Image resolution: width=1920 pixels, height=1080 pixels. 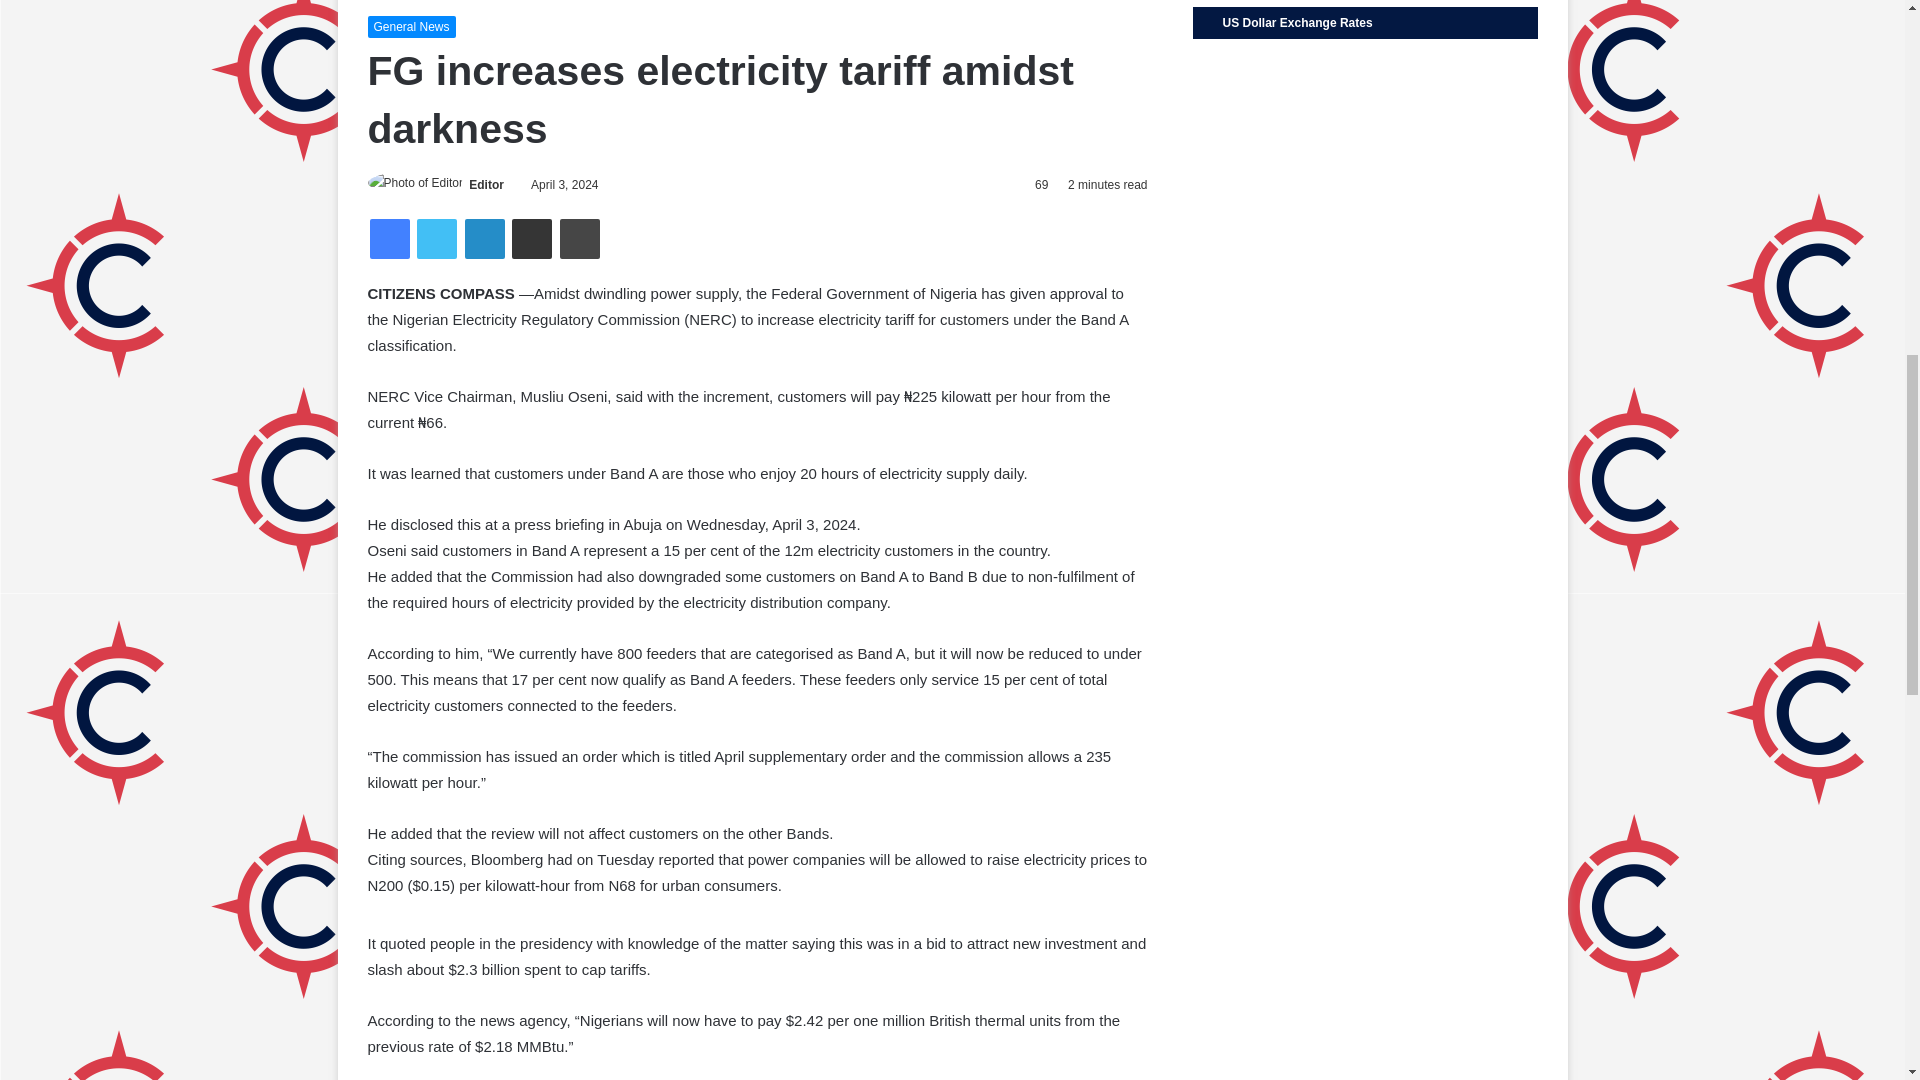 I want to click on General News, so click(x=412, y=26).